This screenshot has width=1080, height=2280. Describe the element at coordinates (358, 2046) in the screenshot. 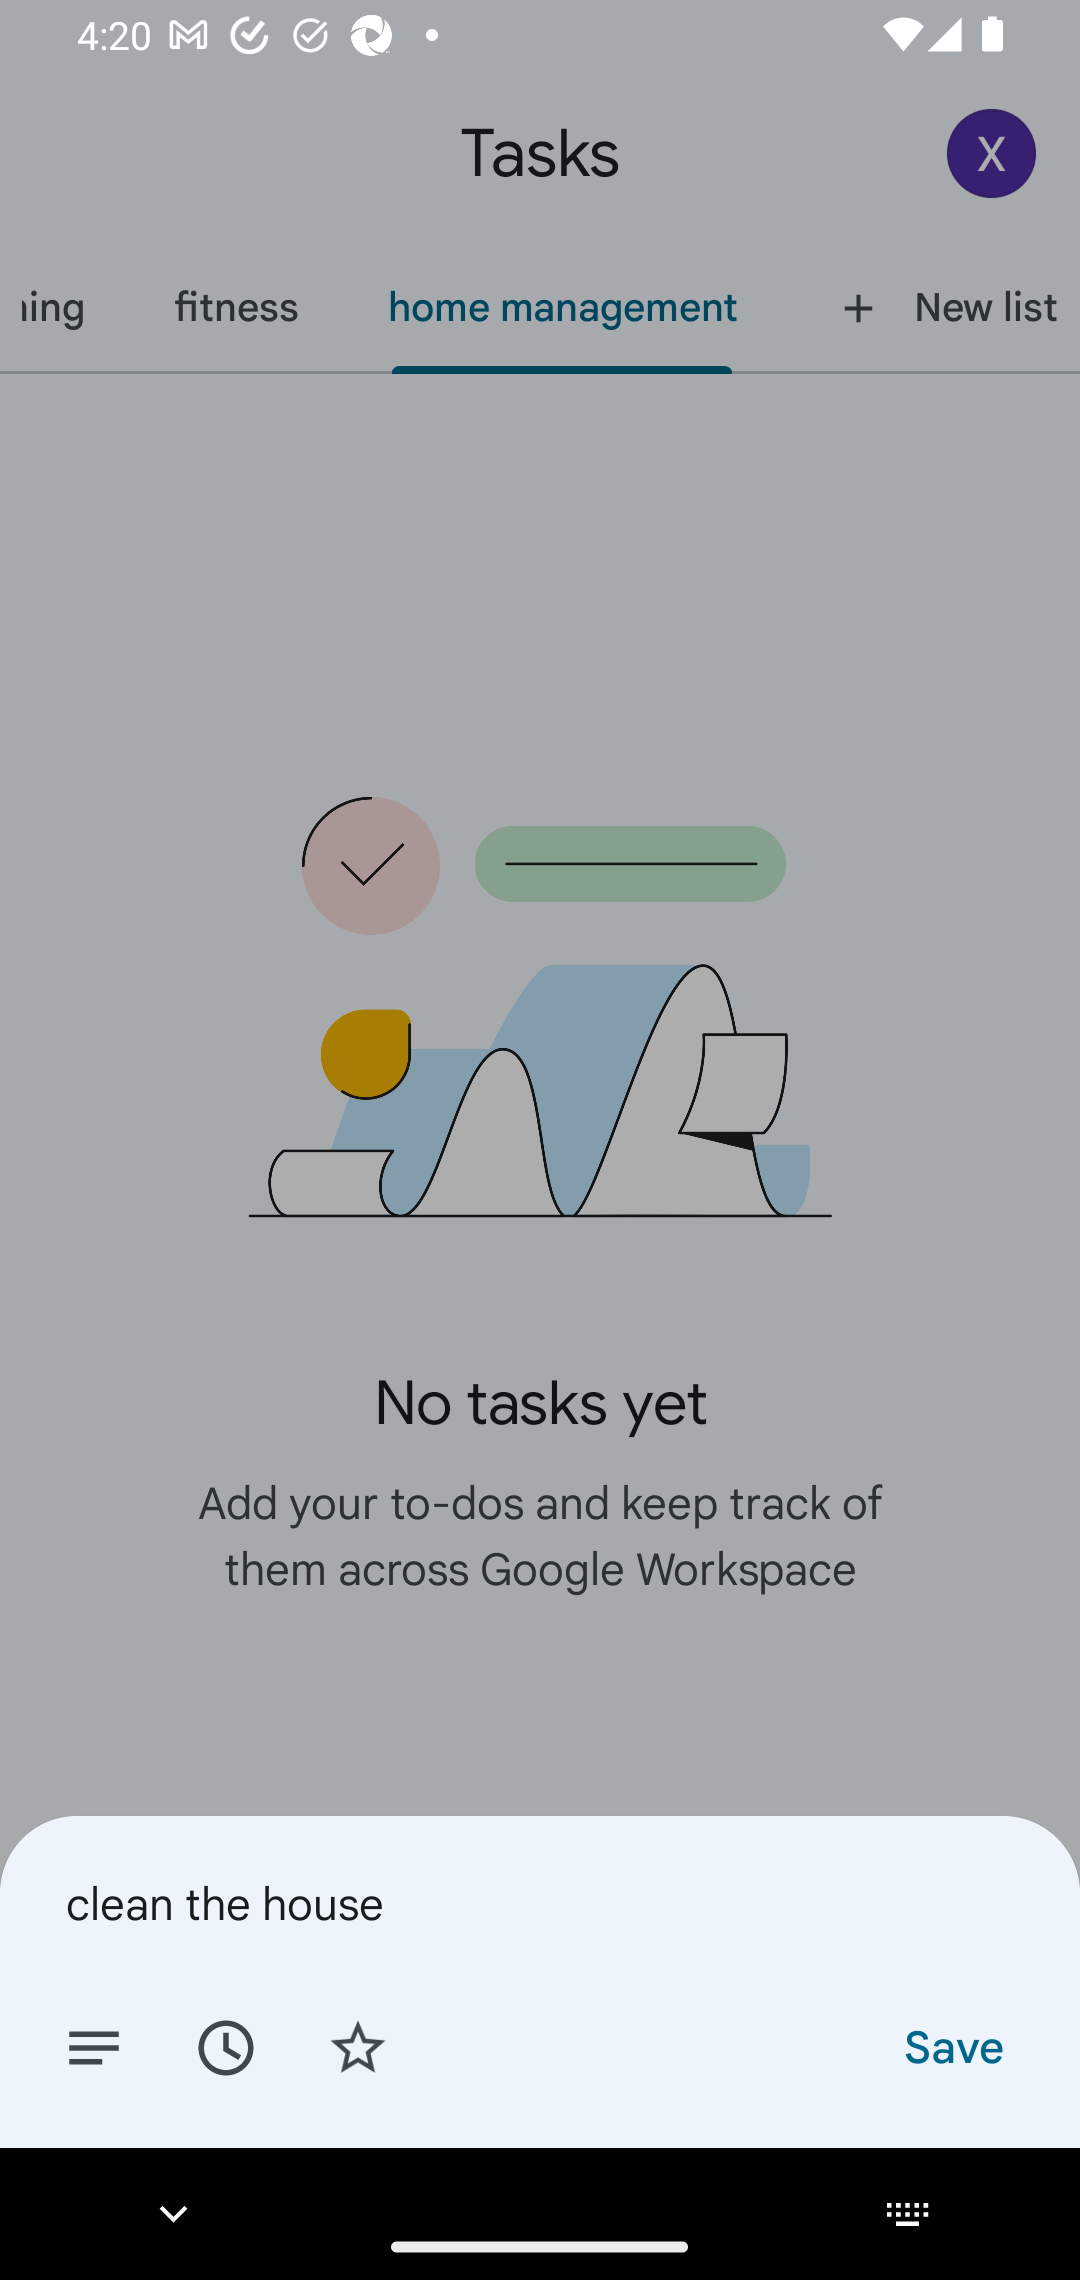

I see `Add star` at that location.